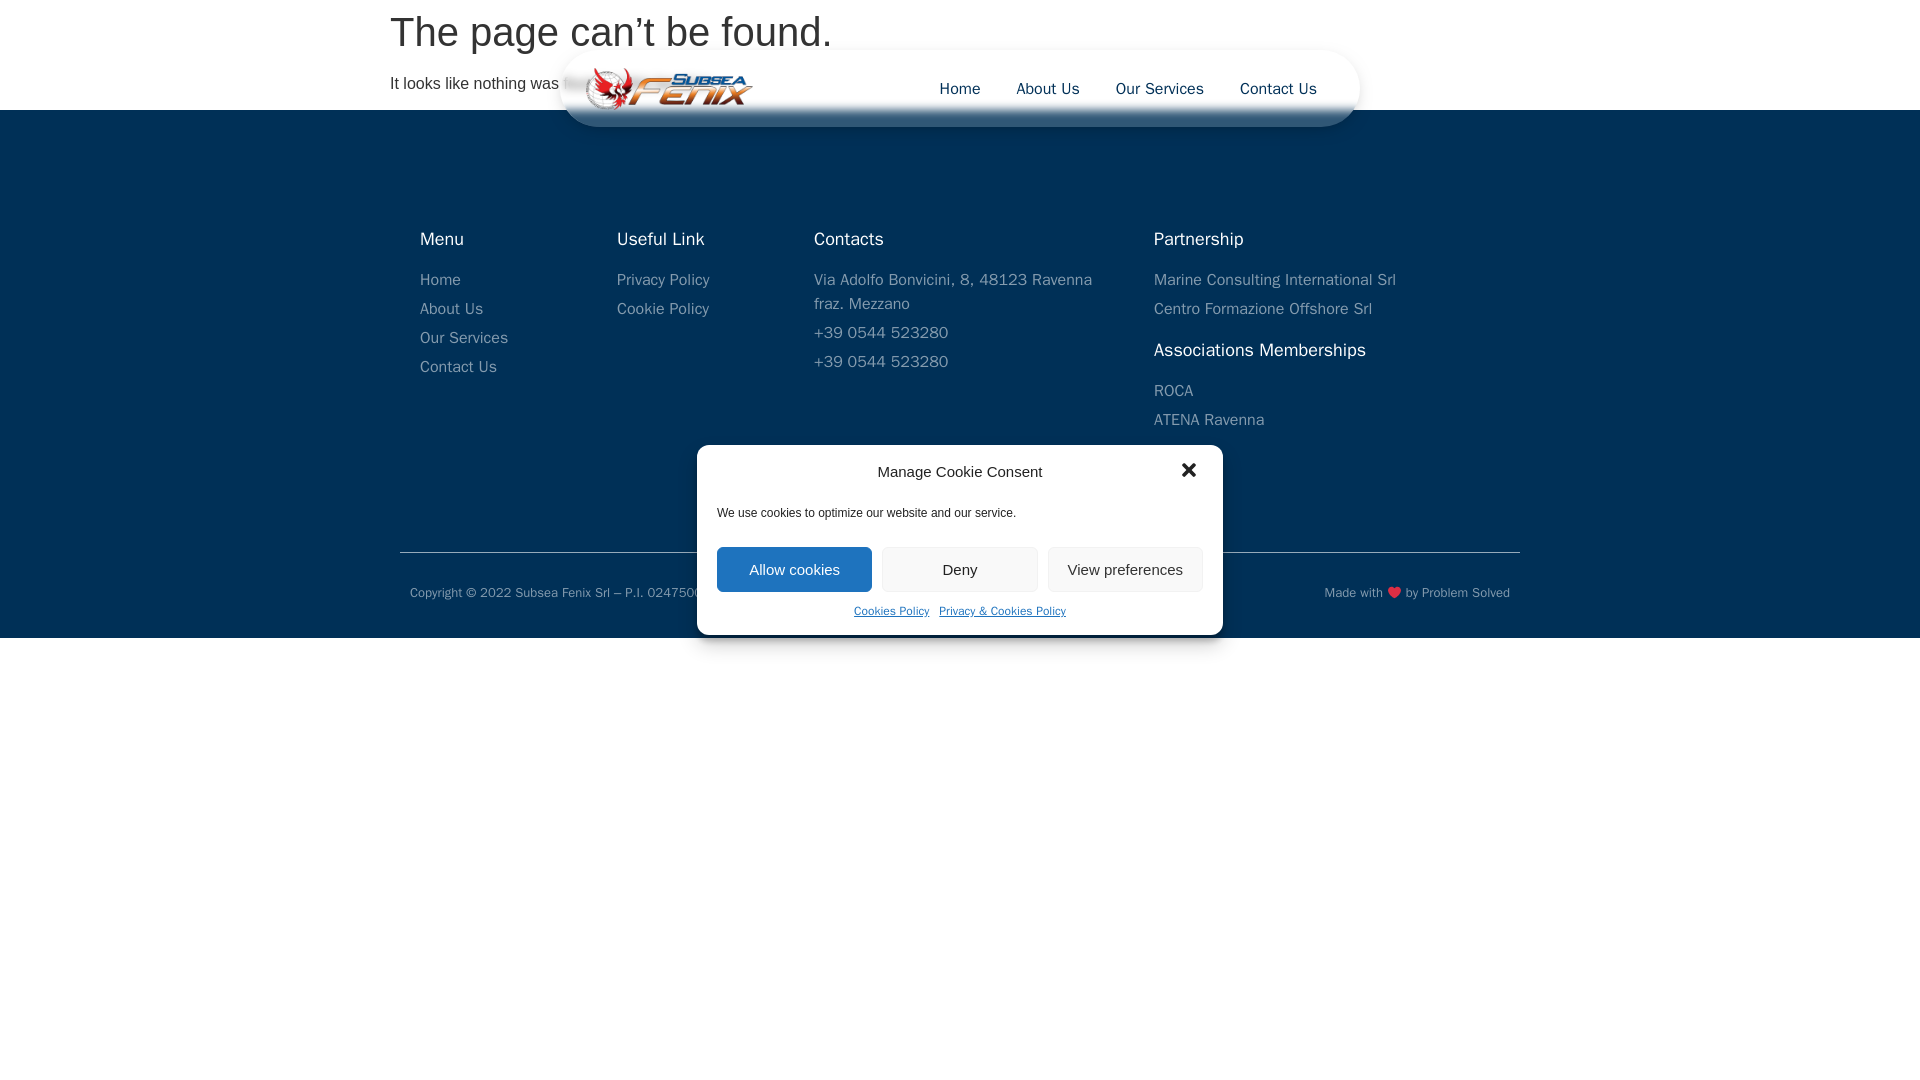  What do you see at coordinates (504, 367) in the screenshot?
I see `Contact Us` at bounding box center [504, 367].